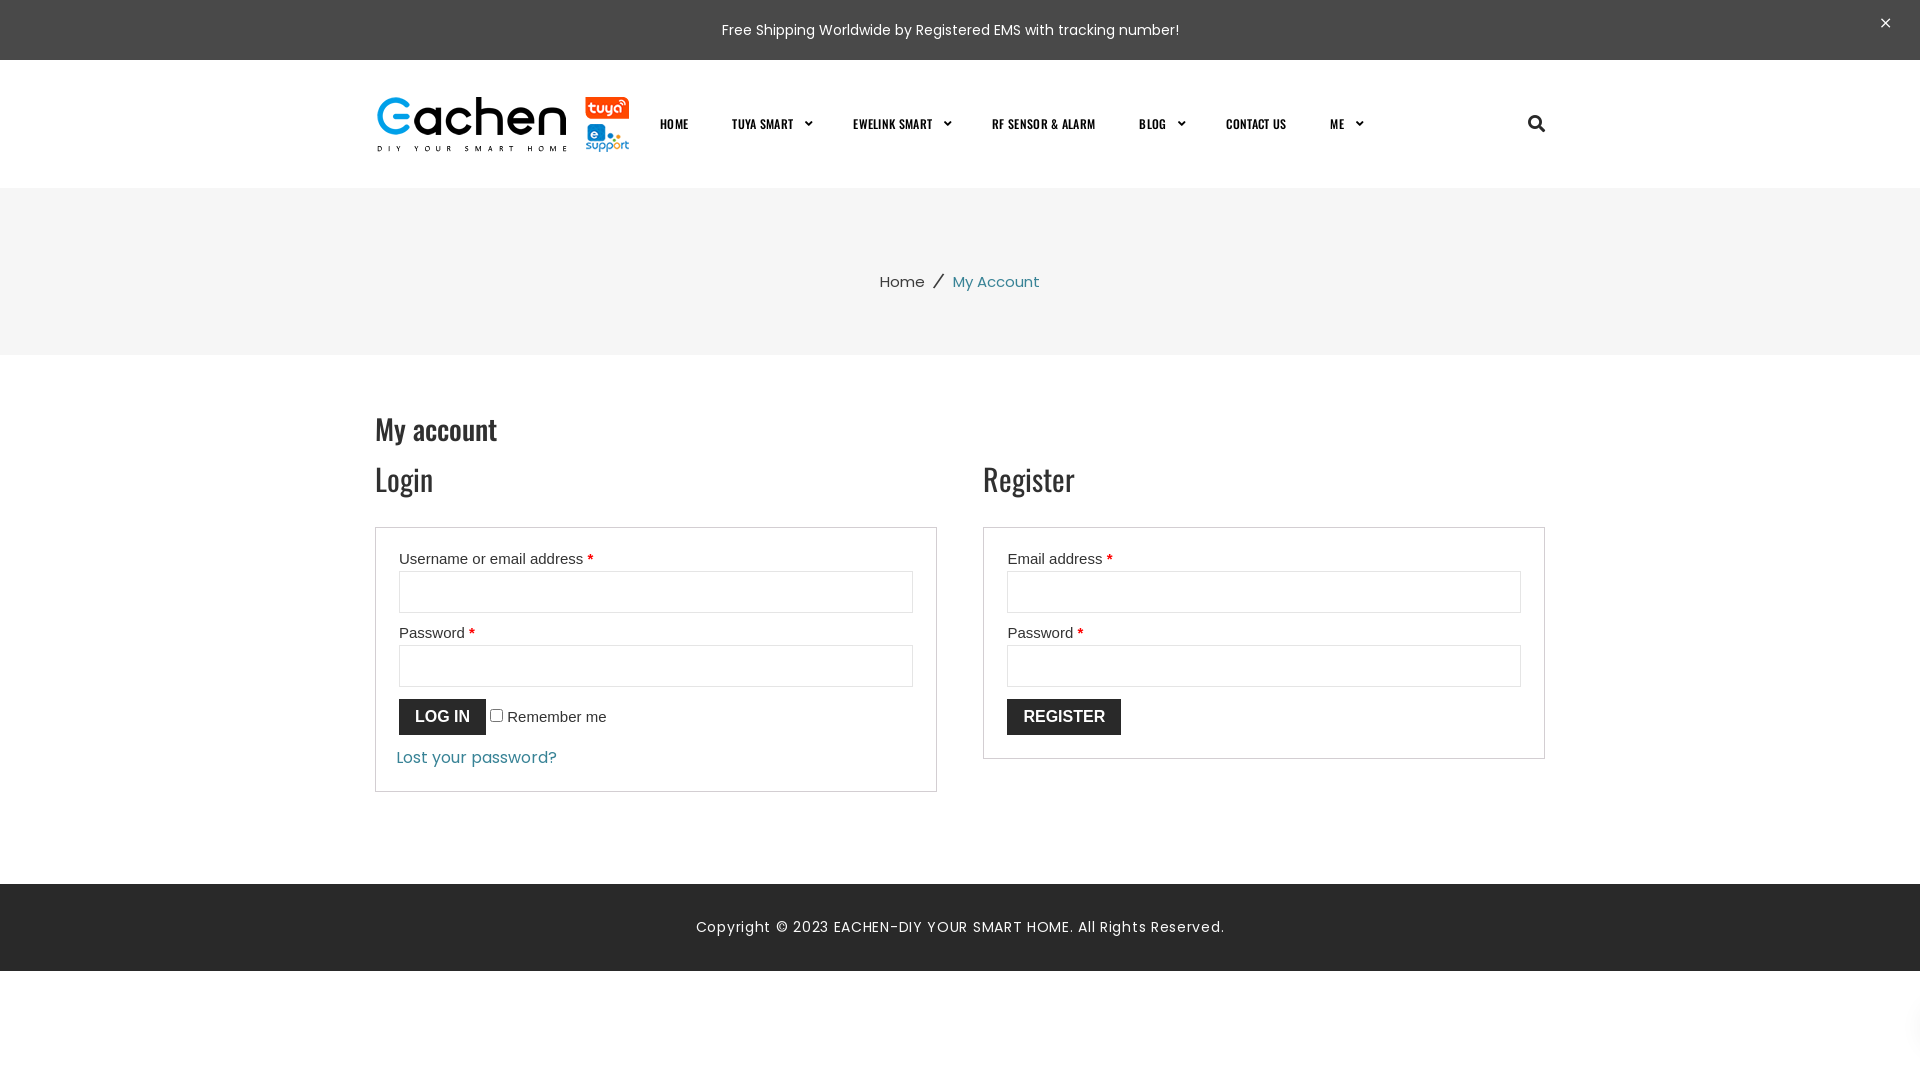 This screenshot has height=1080, width=1920. What do you see at coordinates (902, 282) in the screenshot?
I see `Home` at bounding box center [902, 282].